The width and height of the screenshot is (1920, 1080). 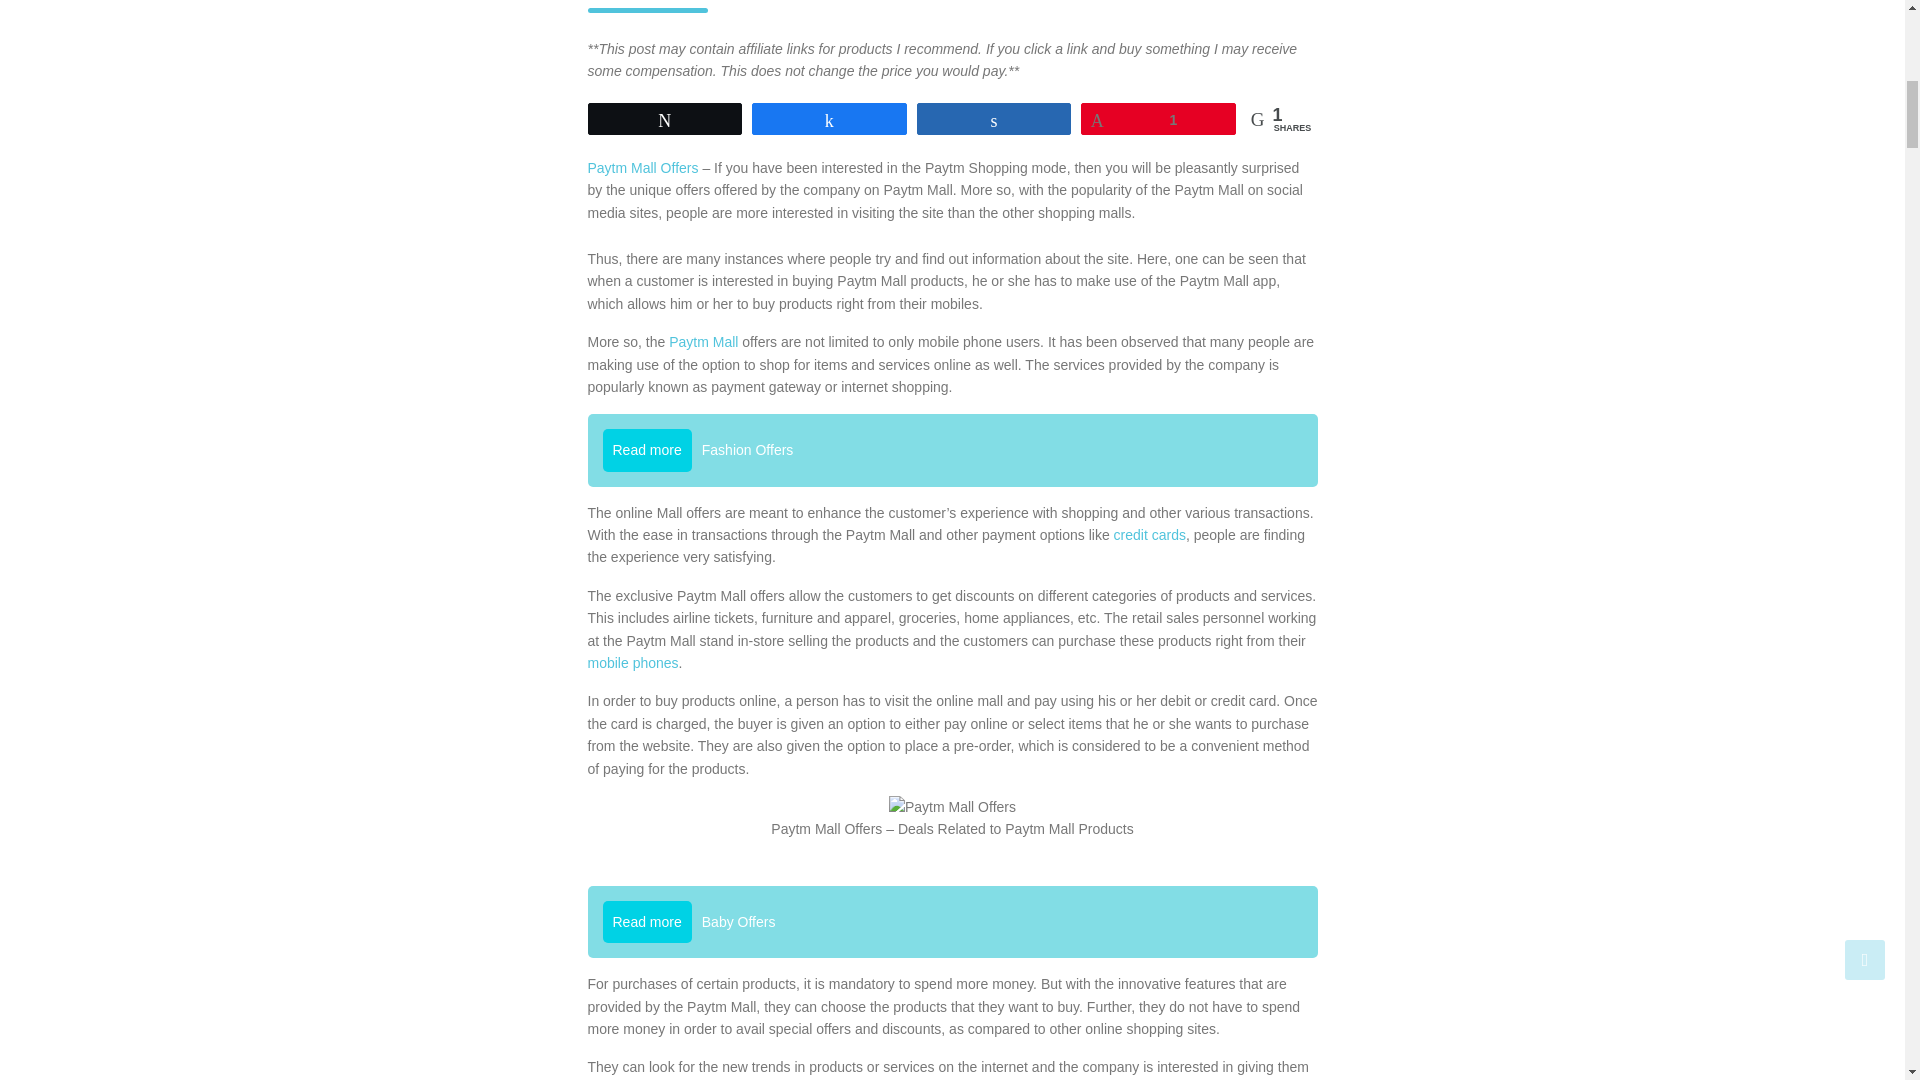 I want to click on Read moreFashion Offers, so click(x=952, y=450).